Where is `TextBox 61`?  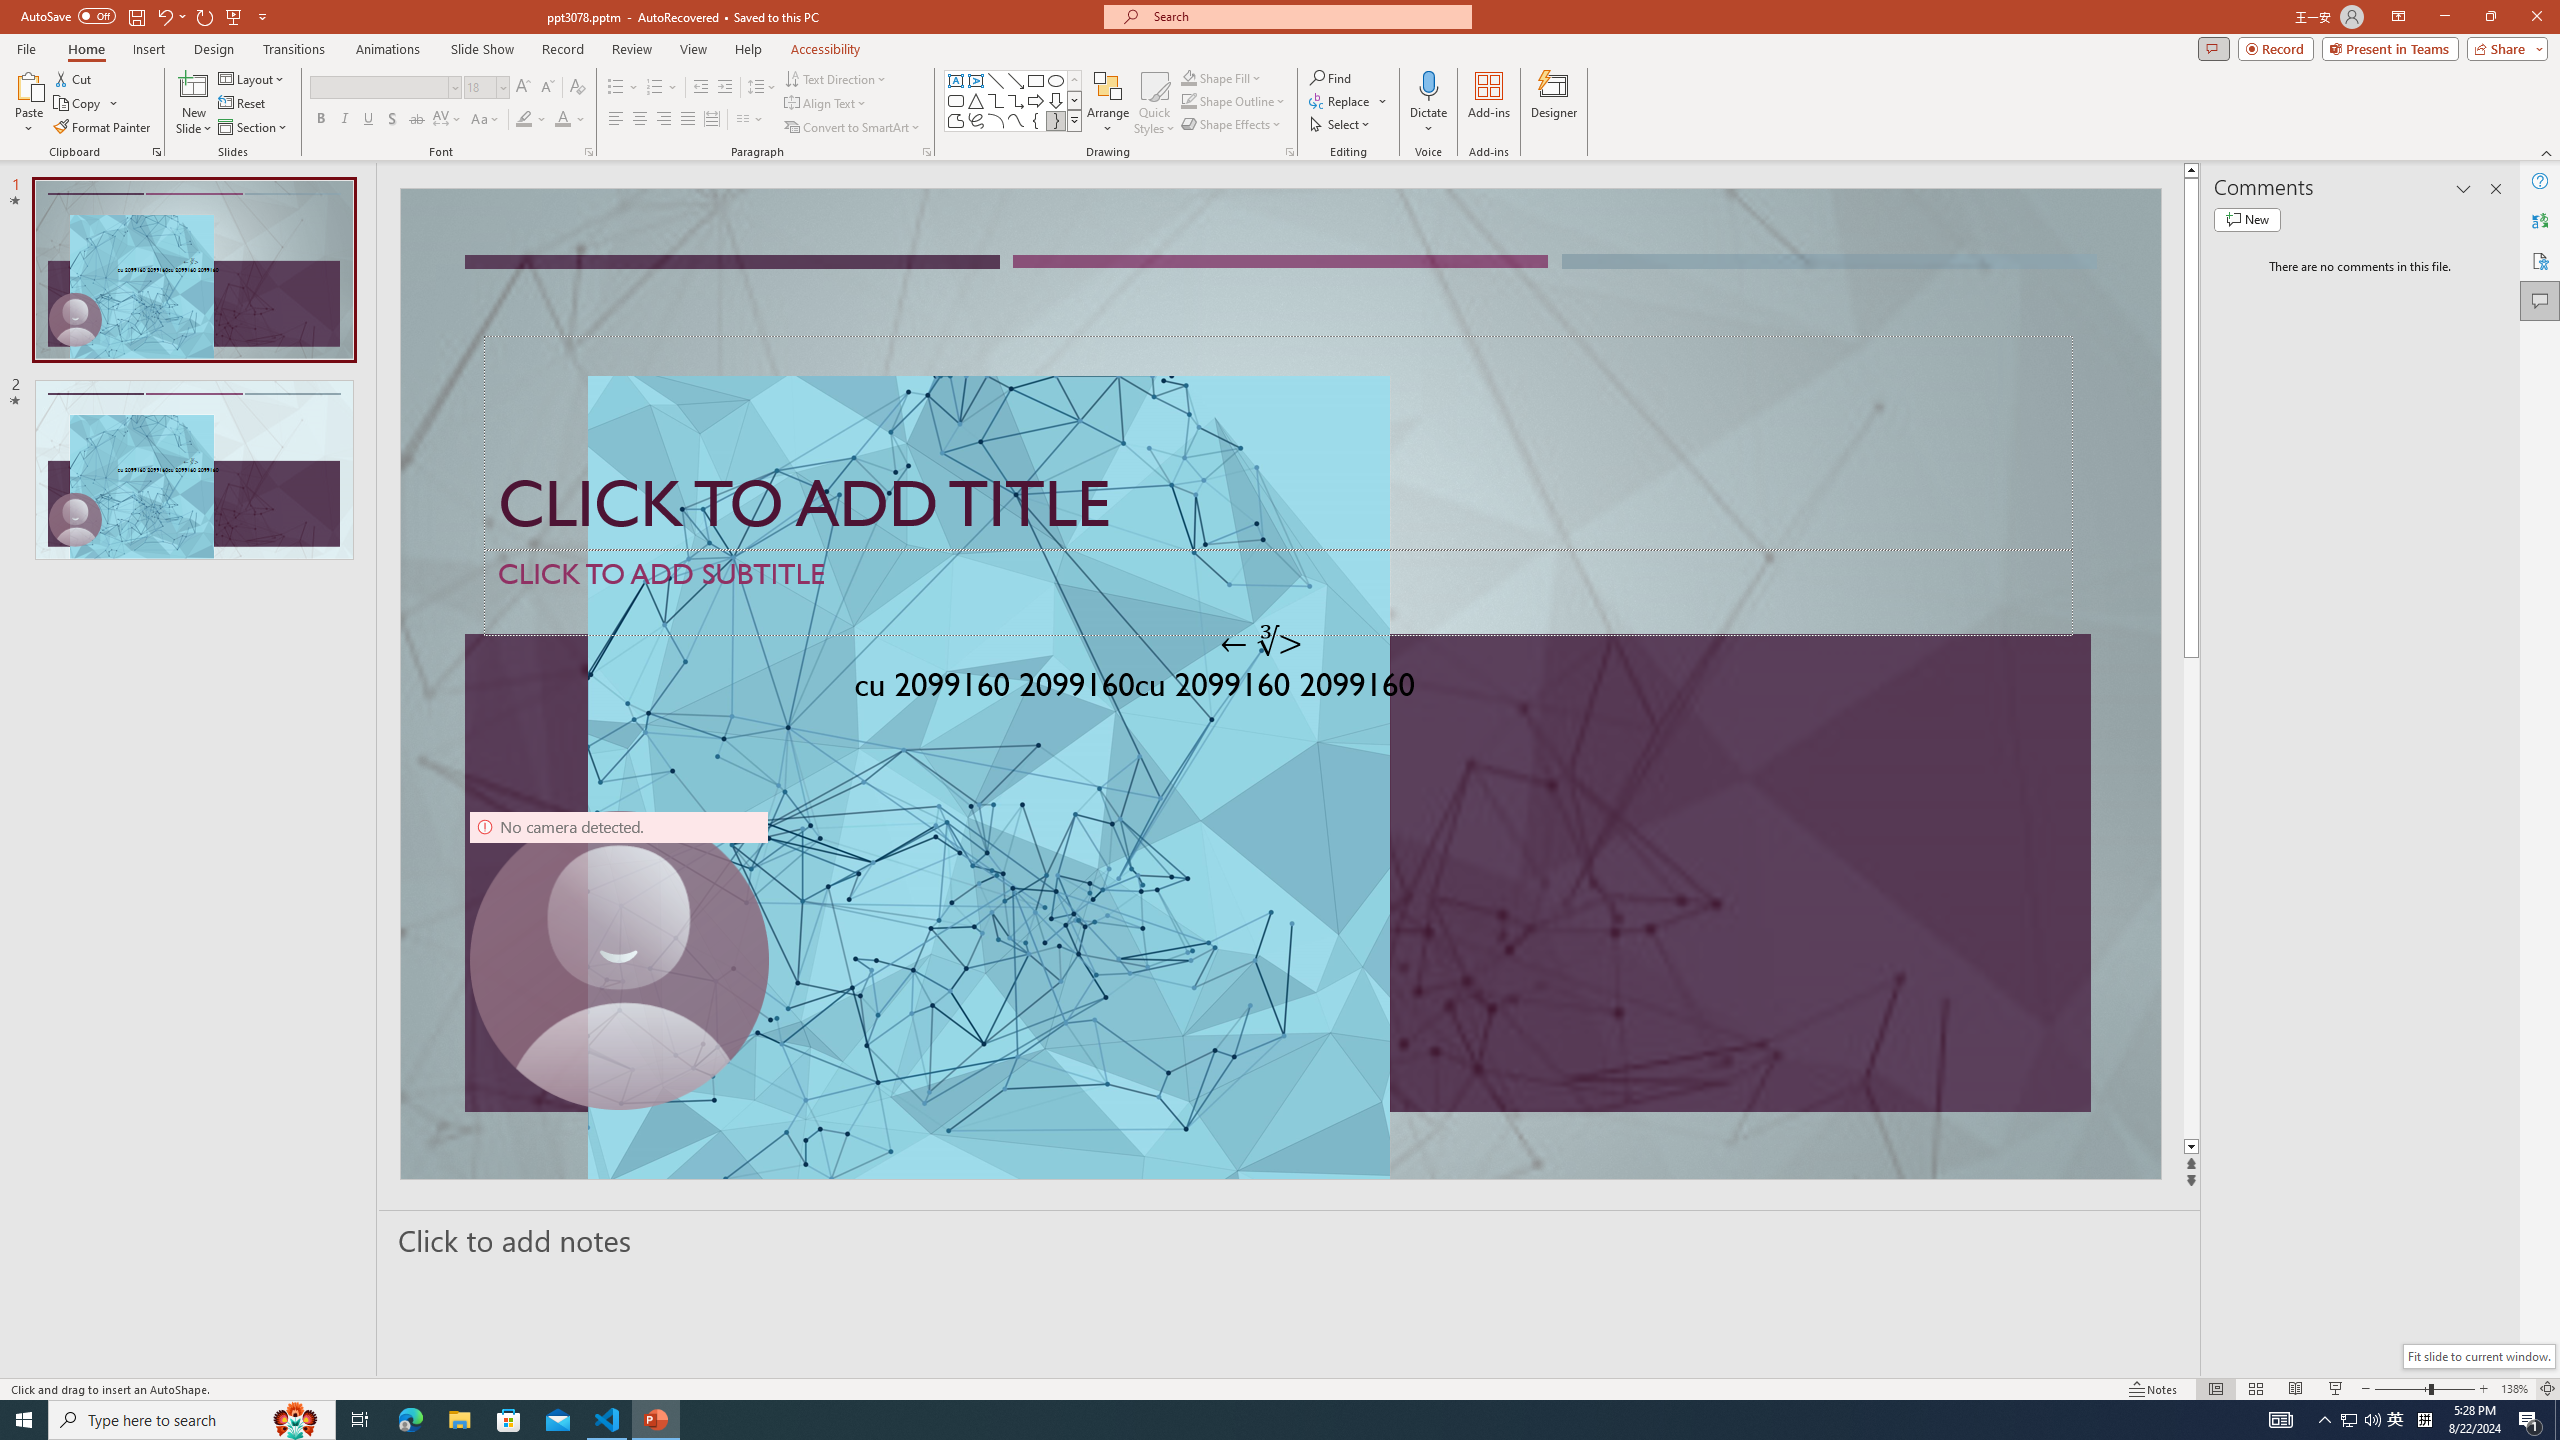
TextBox 61 is located at coordinates (1278, 688).